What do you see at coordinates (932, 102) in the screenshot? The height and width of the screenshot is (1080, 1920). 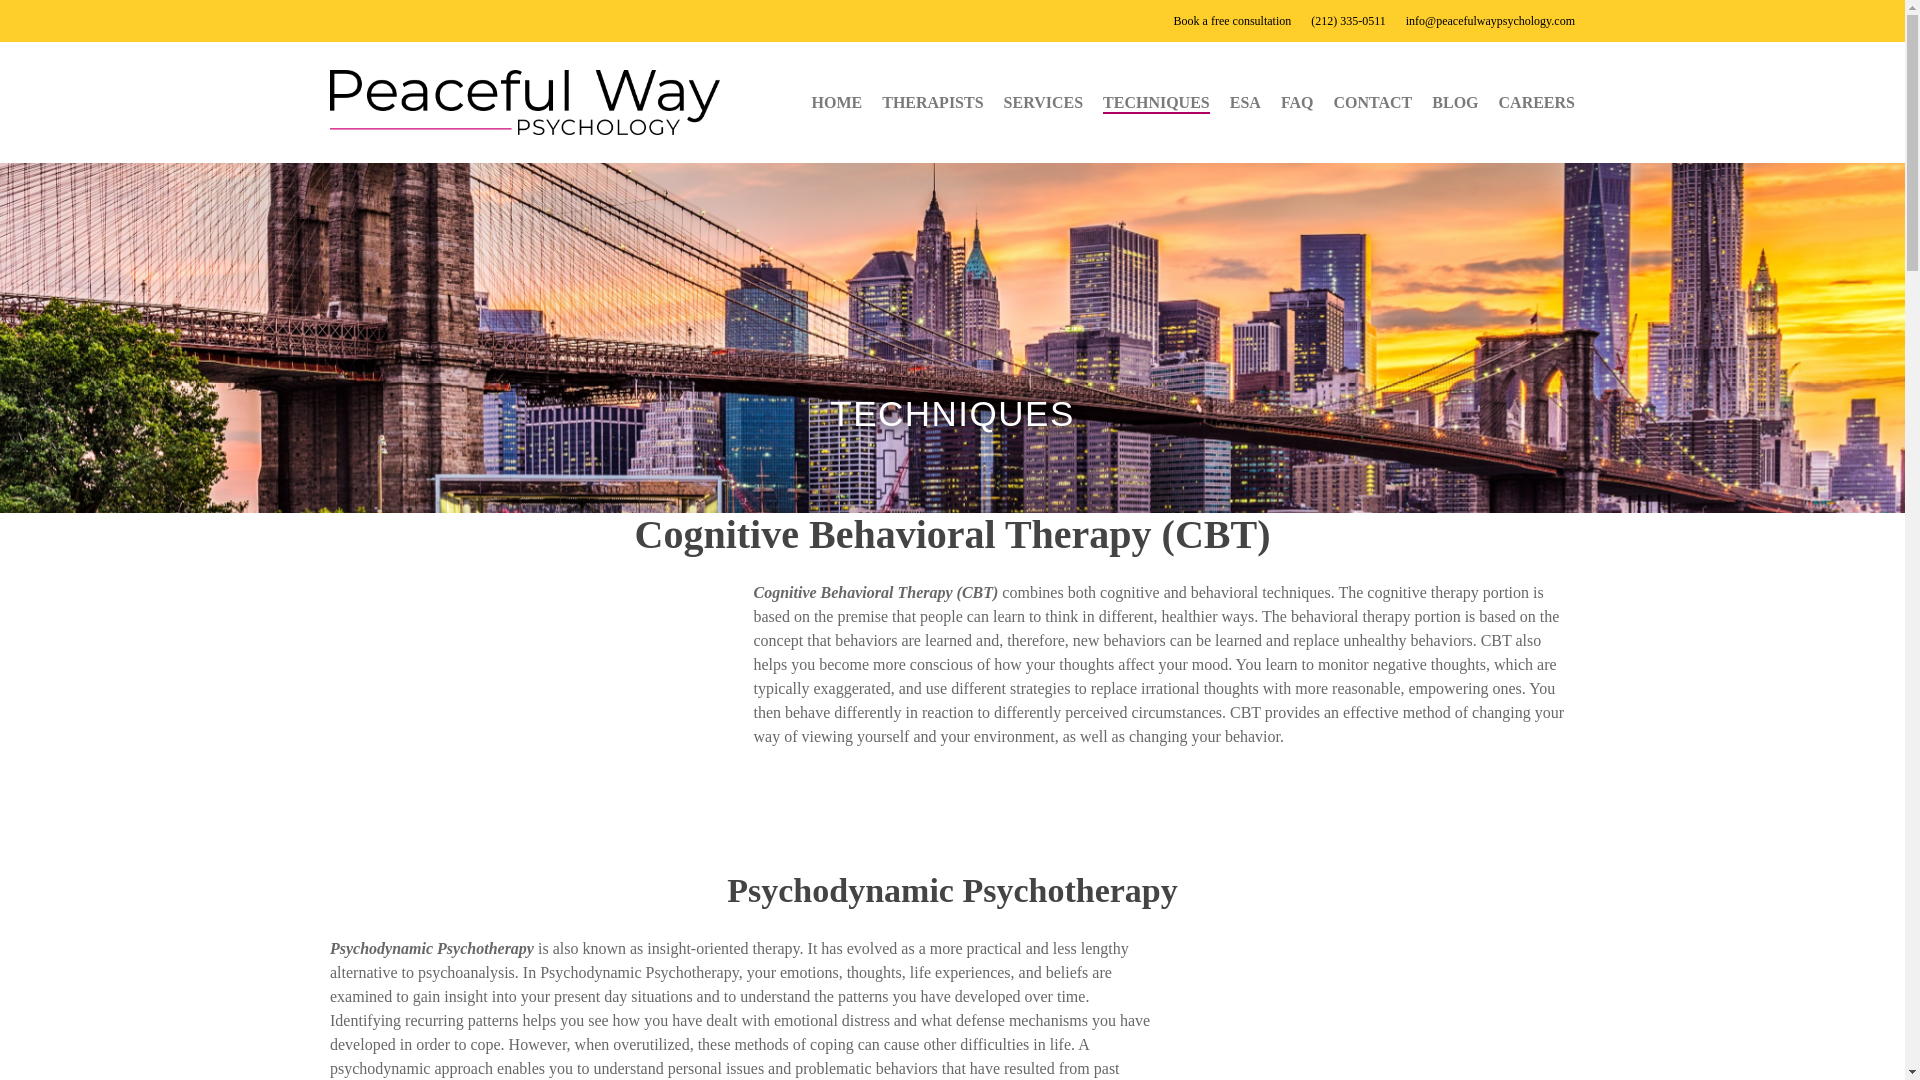 I see `THERAPISTS` at bounding box center [932, 102].